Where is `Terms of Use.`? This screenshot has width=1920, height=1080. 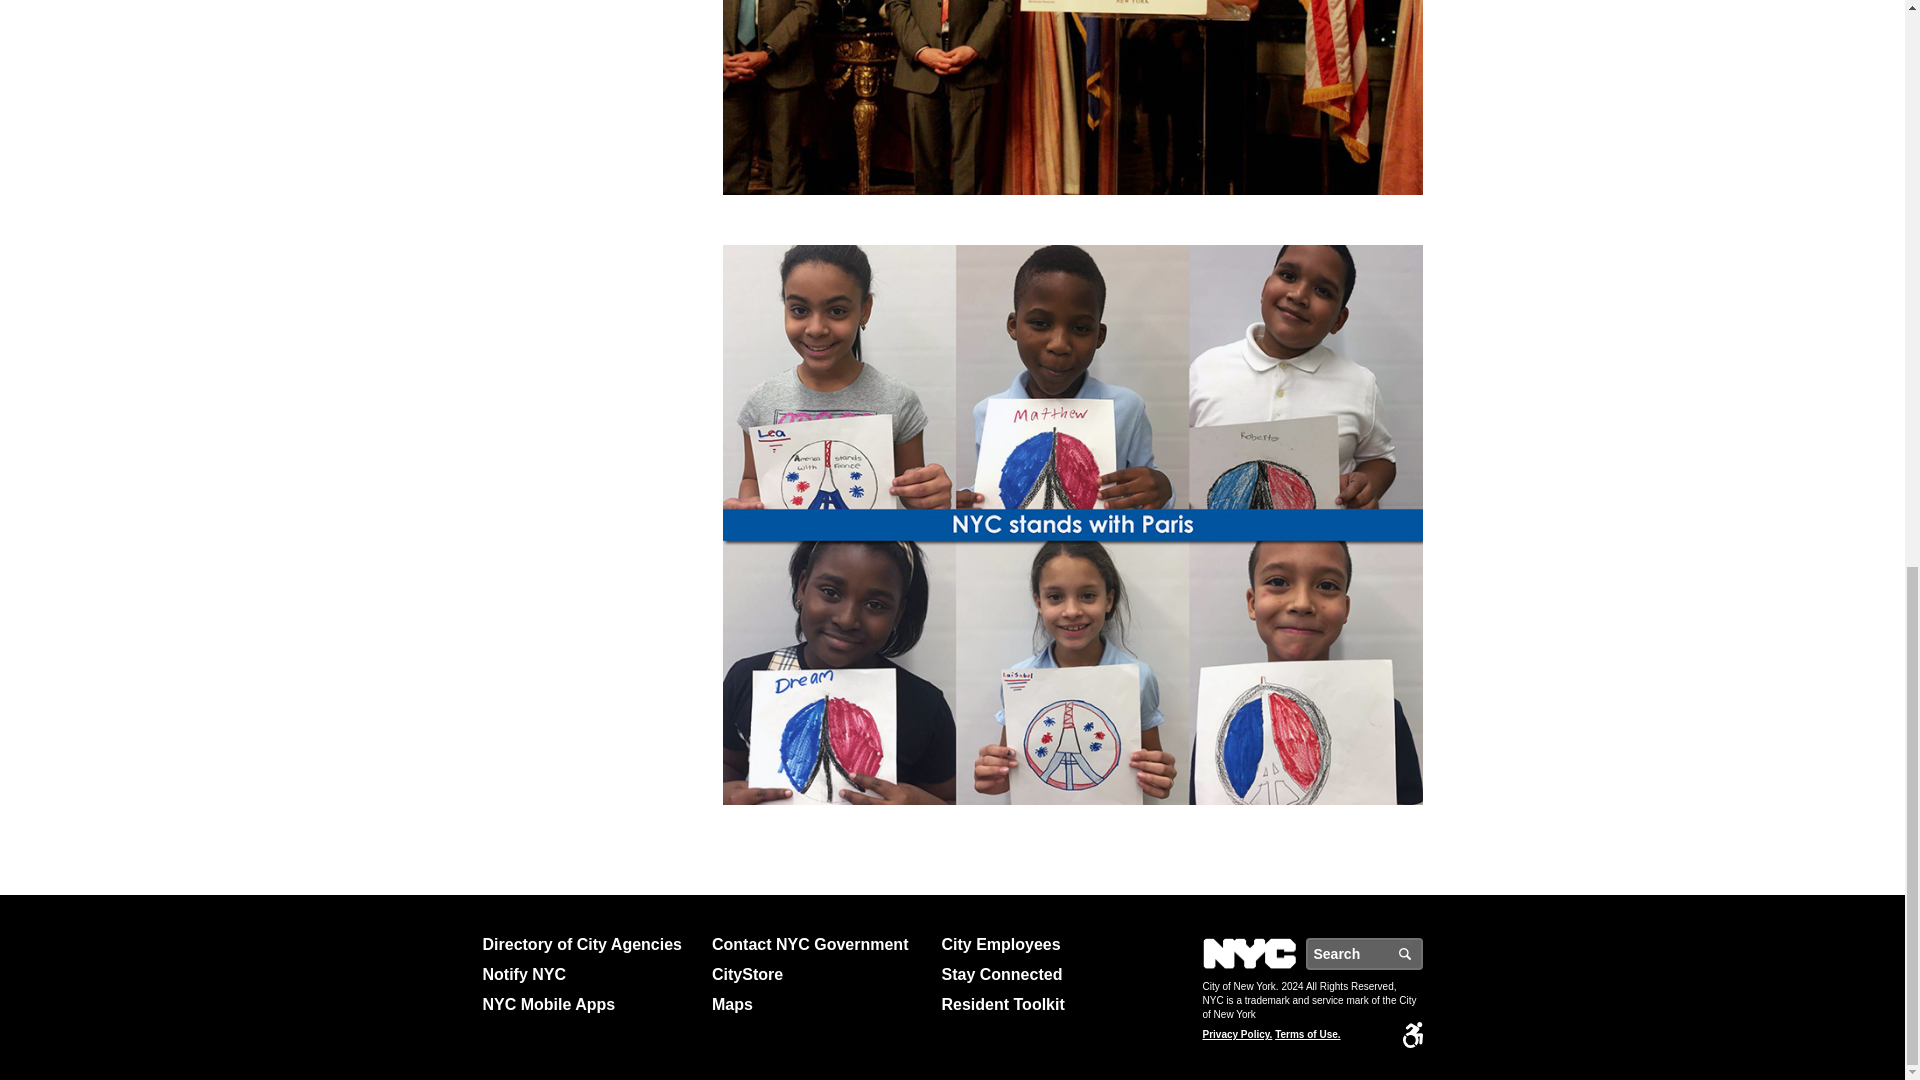
Terms of Use. is located at coordinates (1307, 1035).